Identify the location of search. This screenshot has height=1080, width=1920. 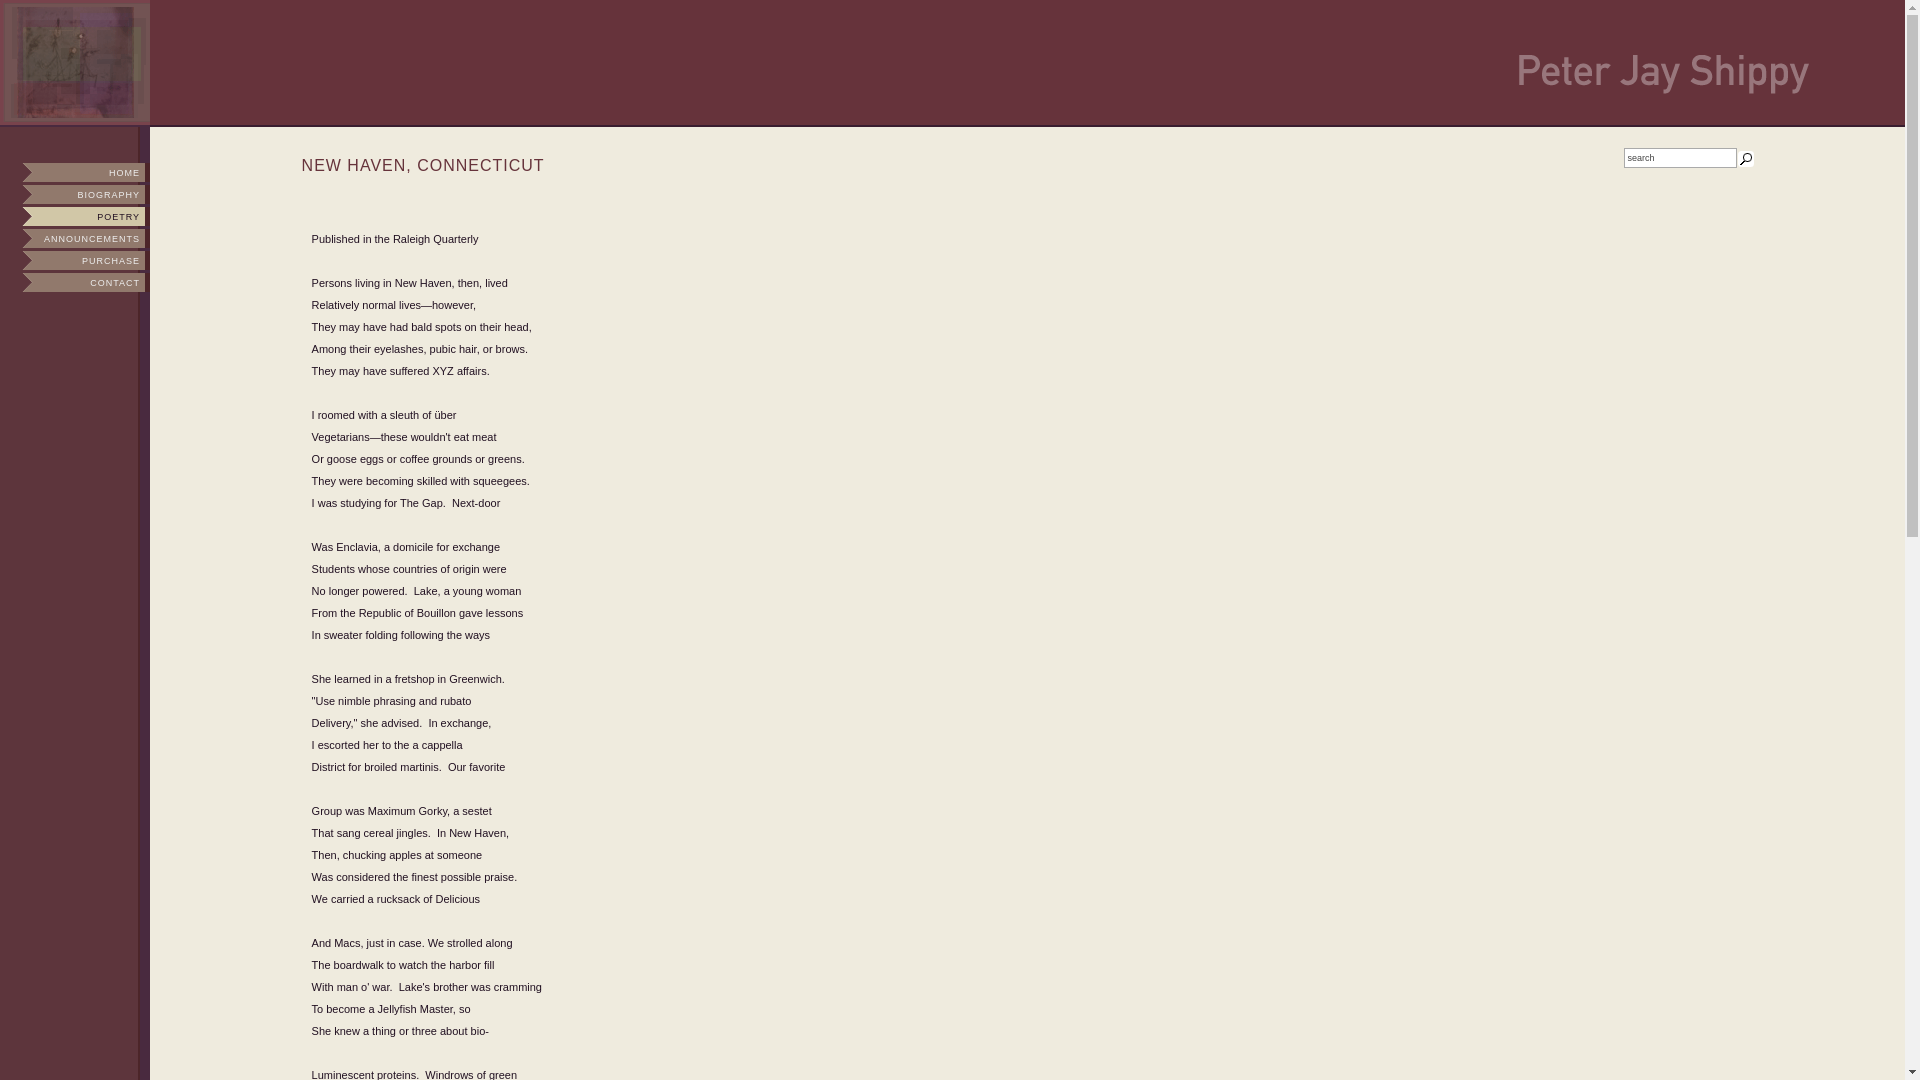
(1680, 158).